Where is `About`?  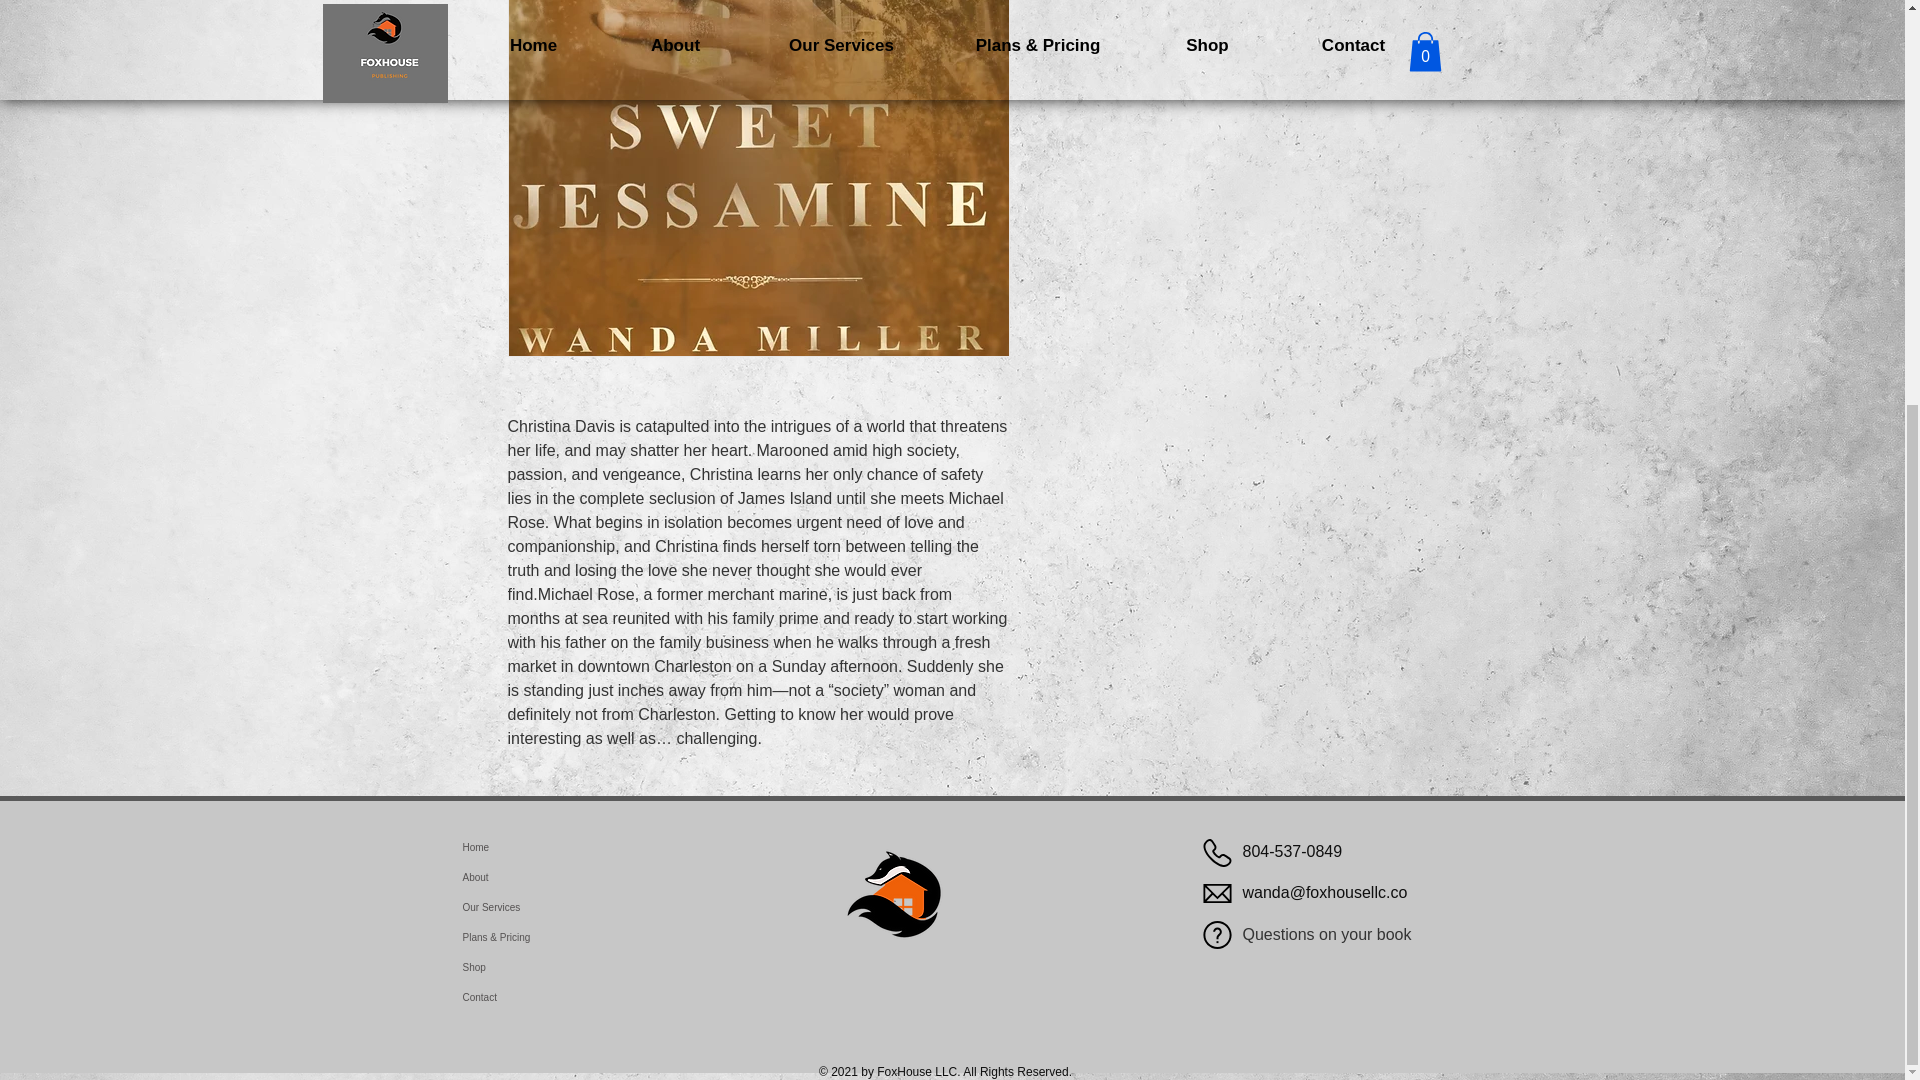
About is located at coordinates (576, 878).